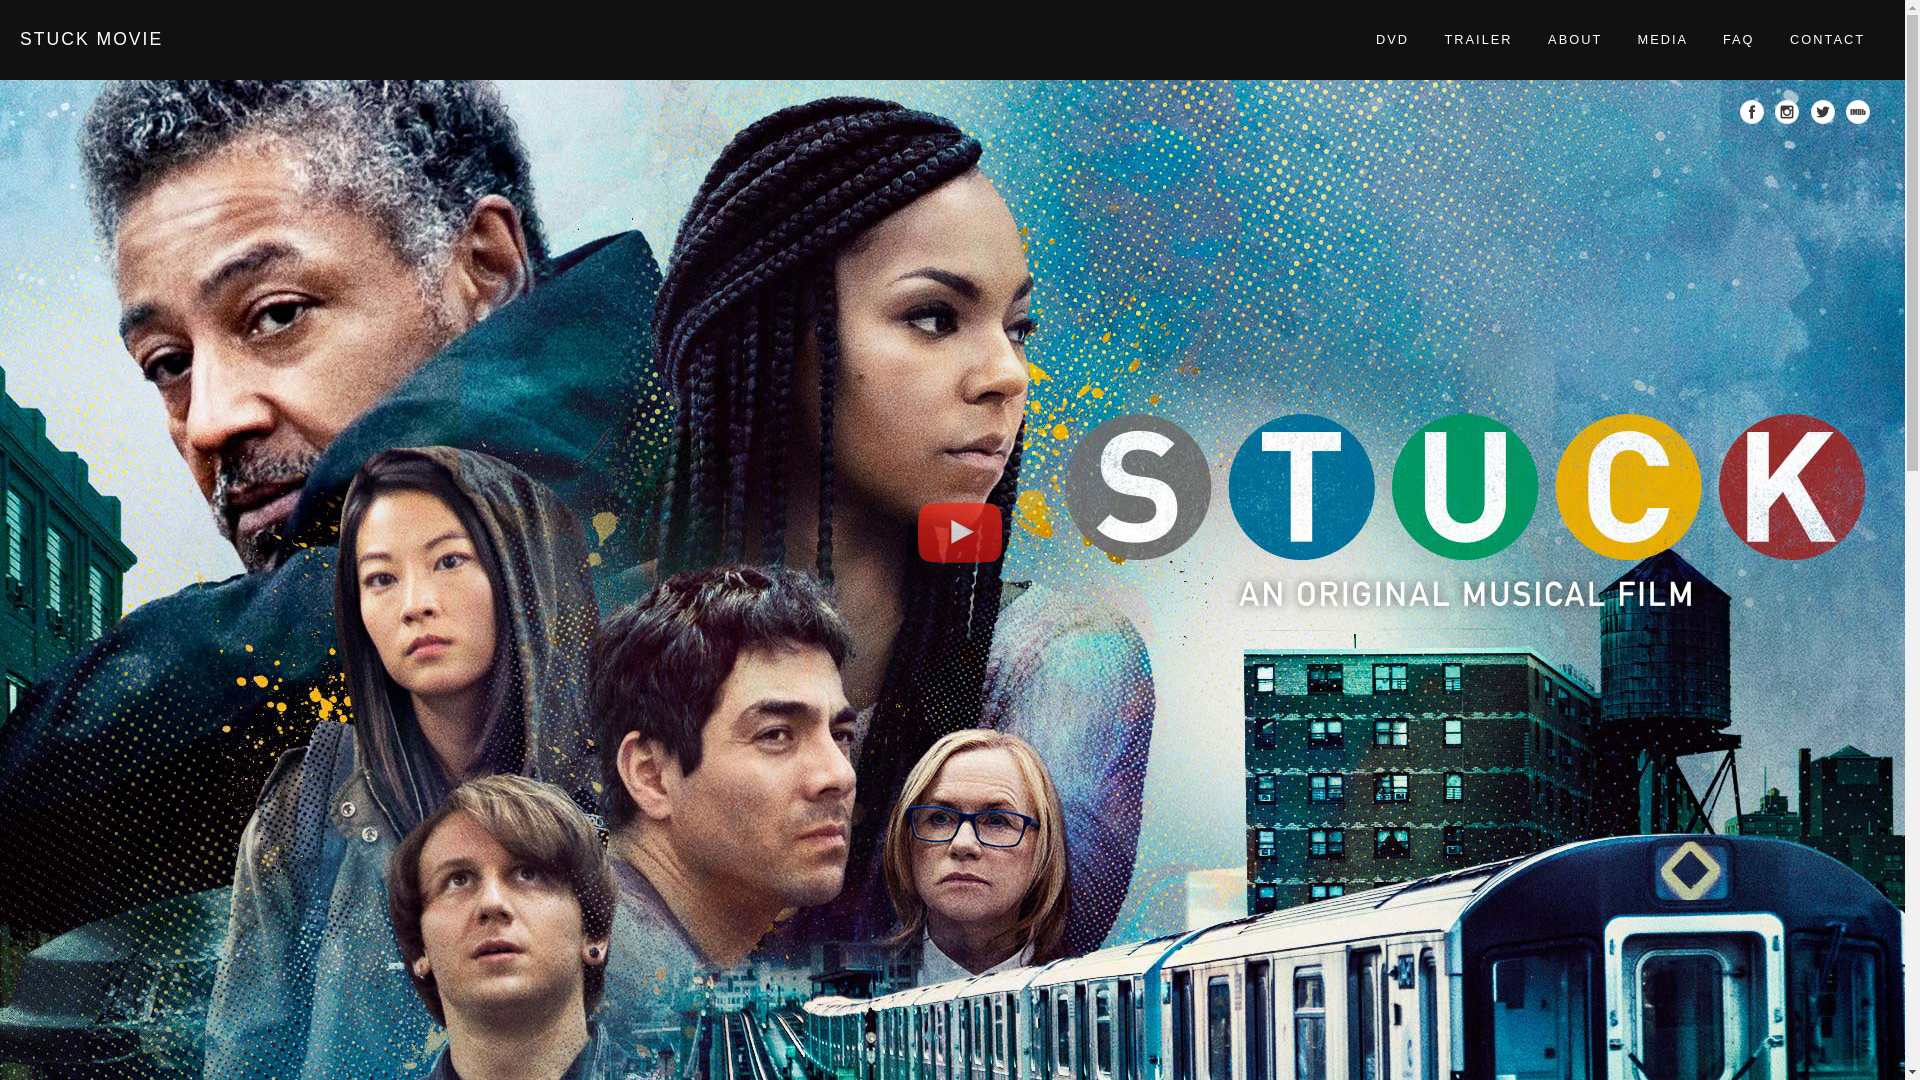 This screenshot has height=1080, width=1920. Describe the element at coordinates (1478, 40) in the screenshot. I see `TRAILER` at that location.